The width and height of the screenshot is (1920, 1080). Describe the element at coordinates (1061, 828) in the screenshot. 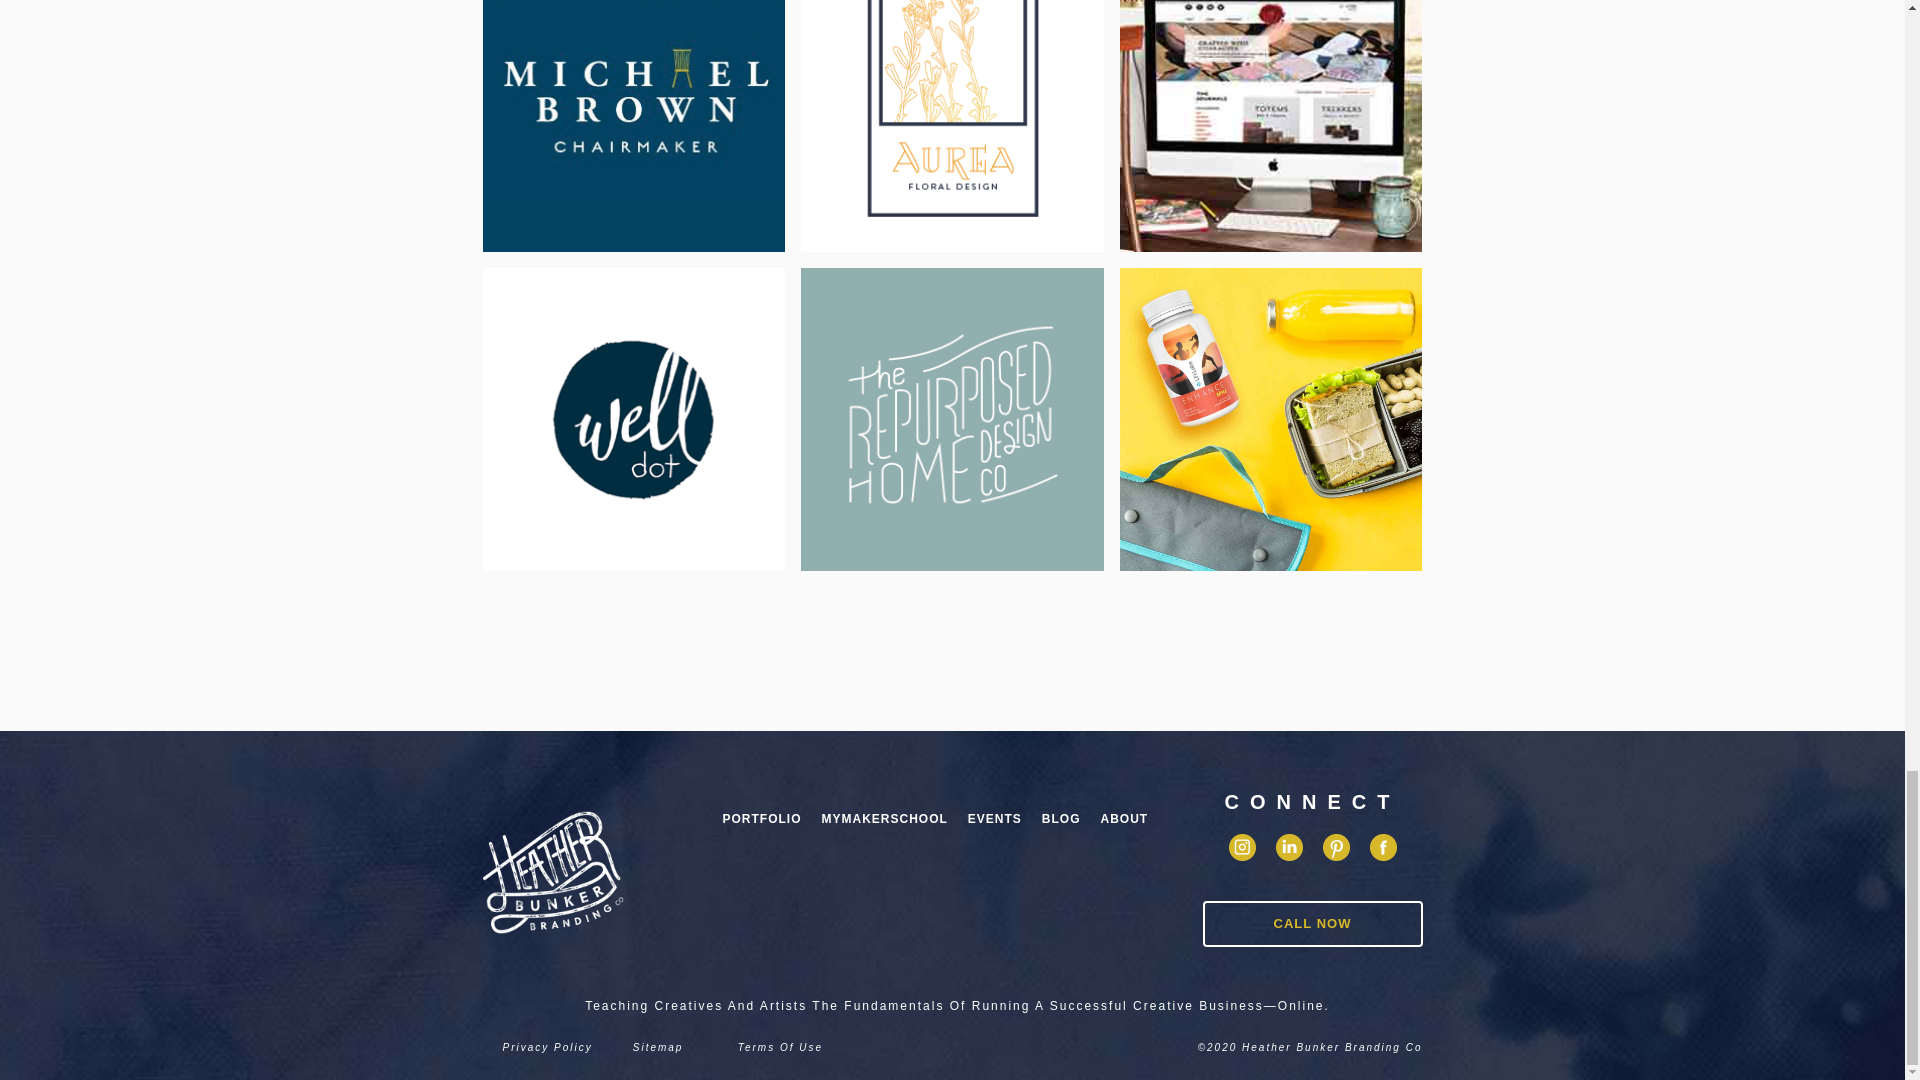

I see `BLOG` at that location.